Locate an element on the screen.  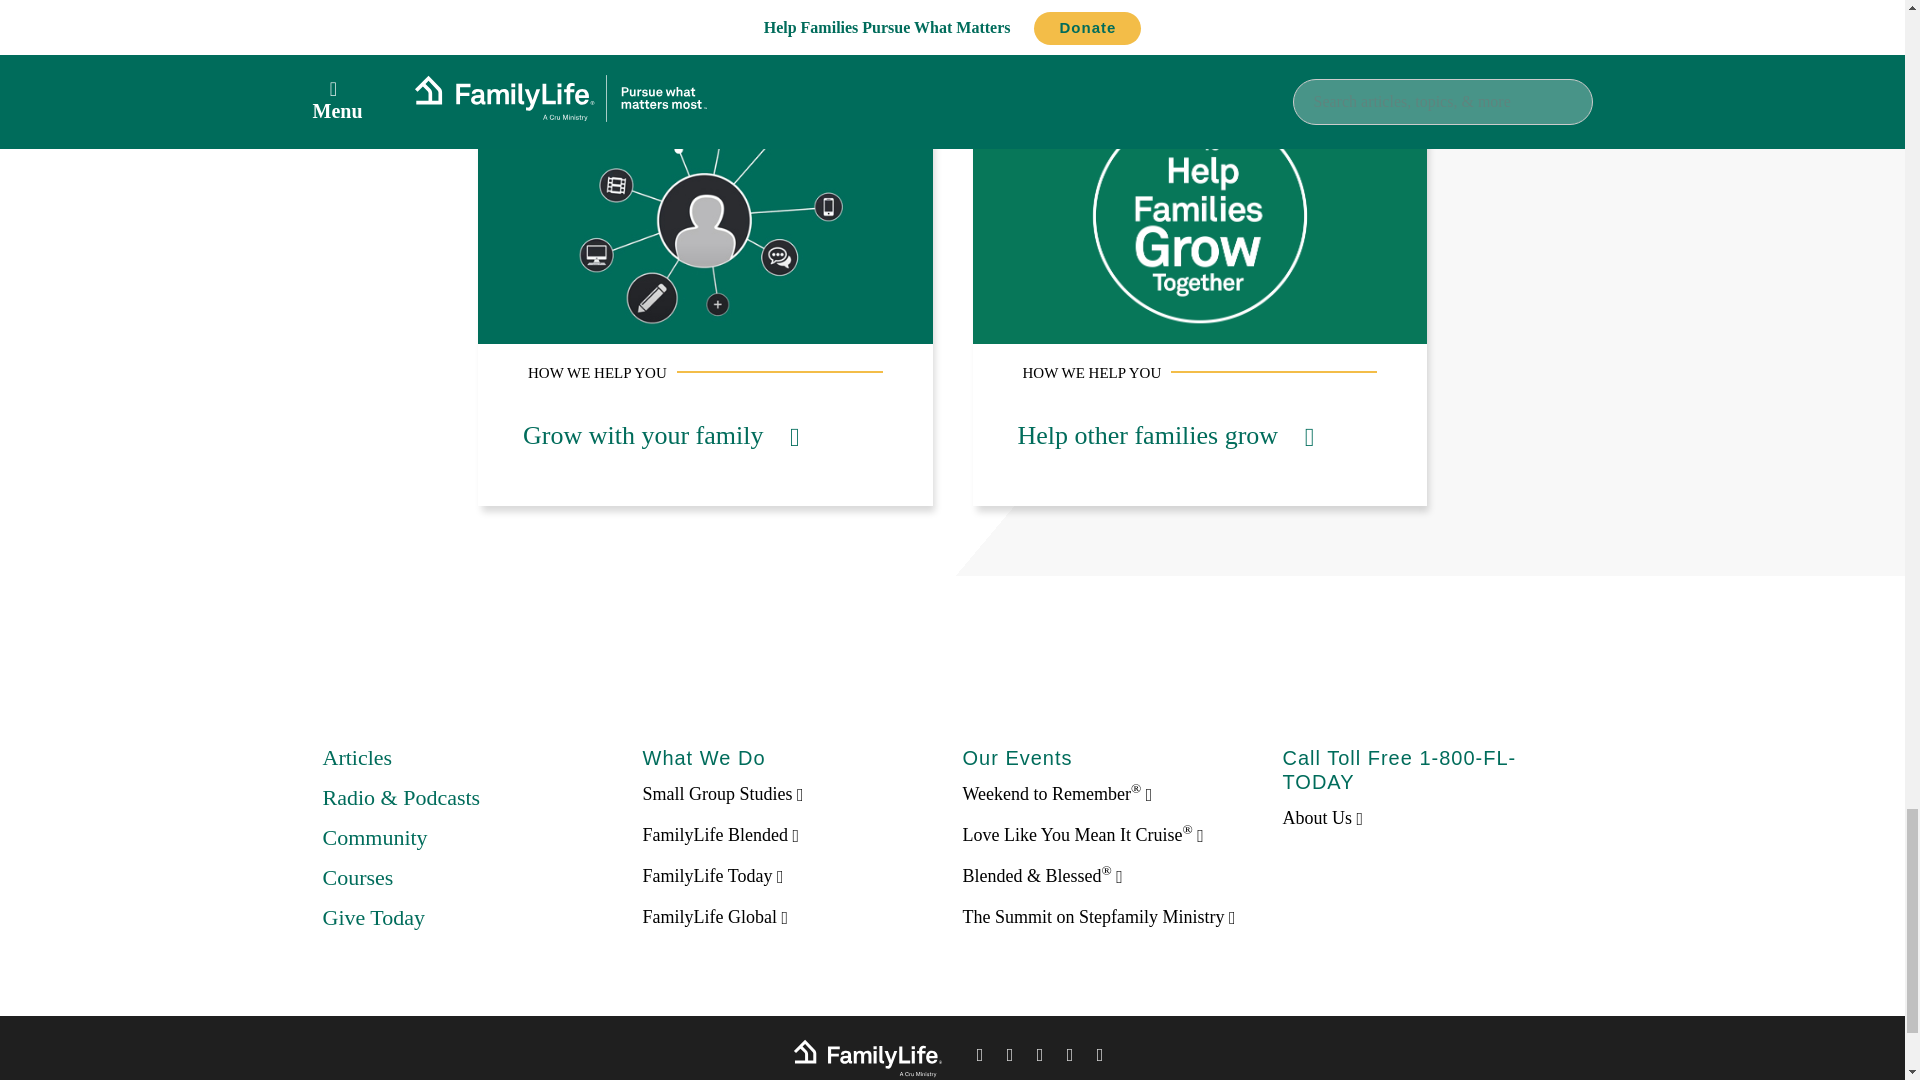
About Us is located at coordinates (1322, 818).